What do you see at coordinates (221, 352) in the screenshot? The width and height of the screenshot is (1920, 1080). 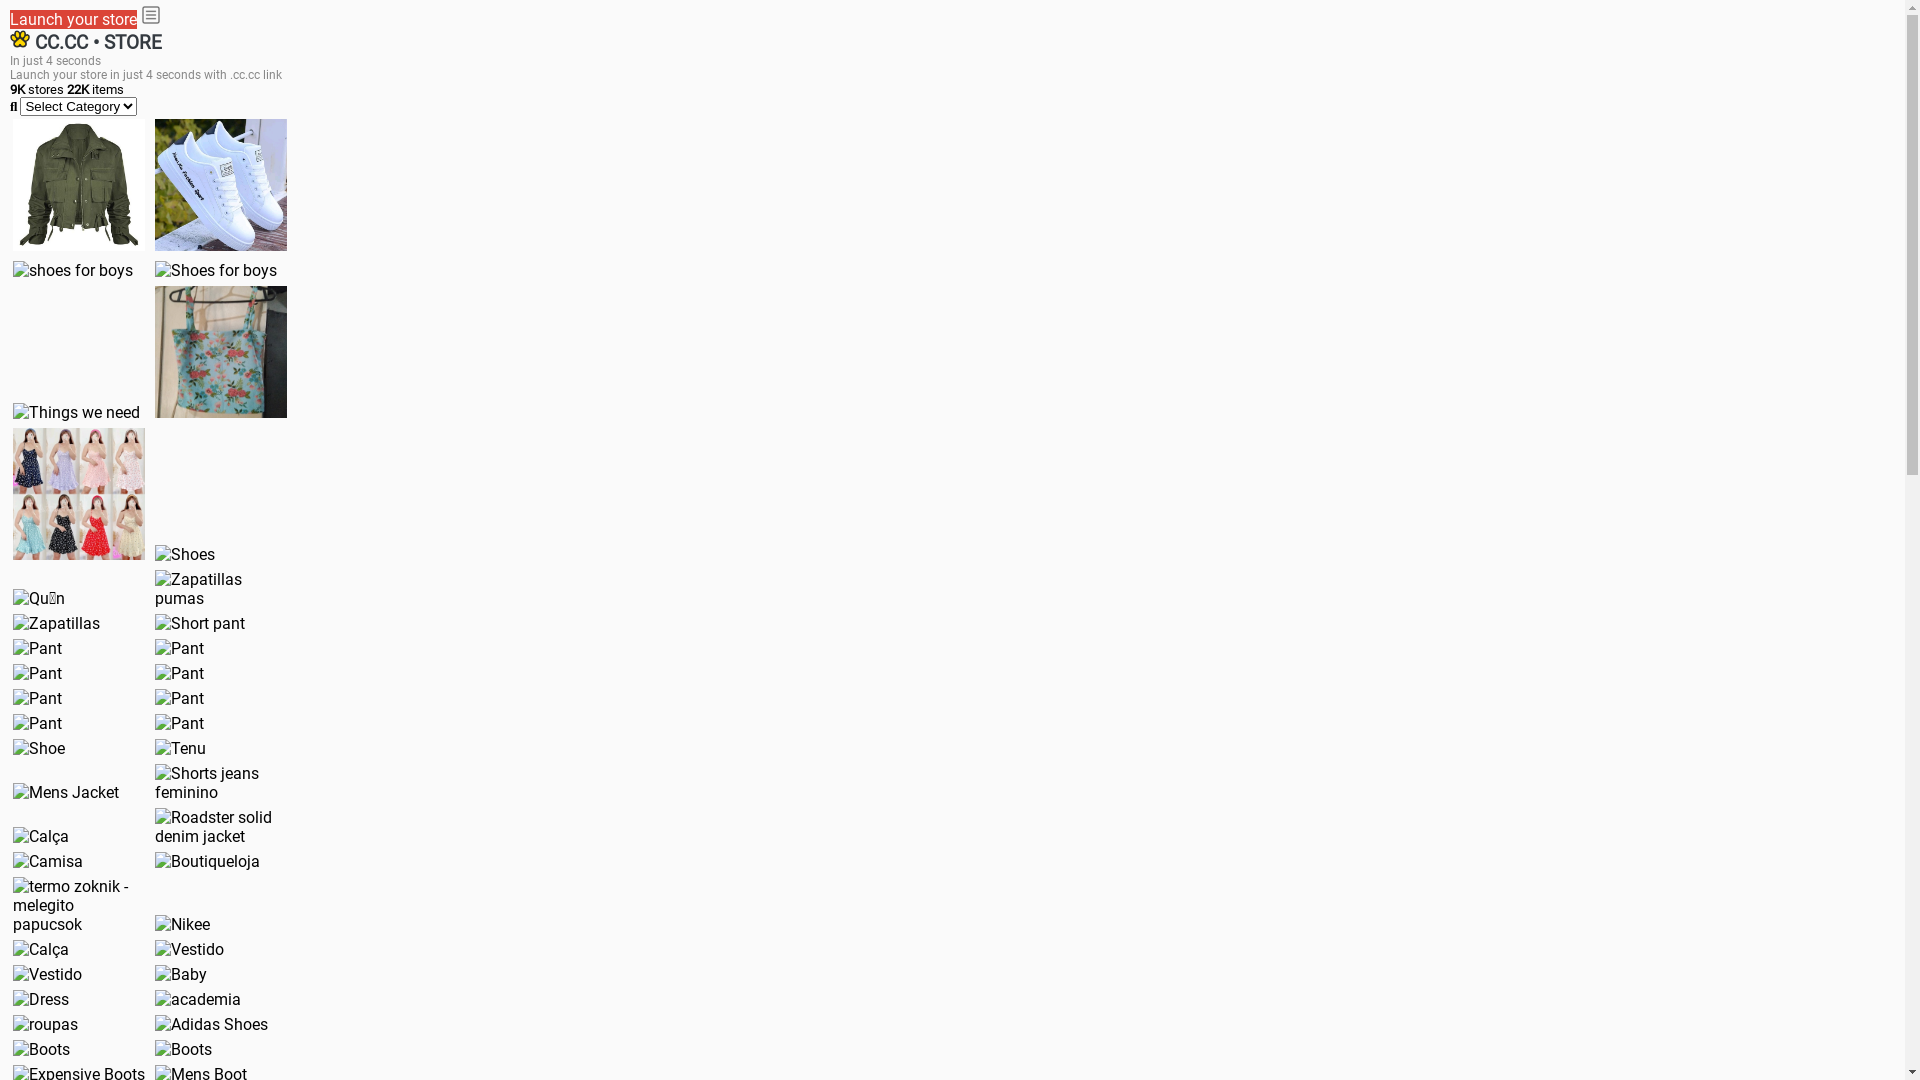 I see `Ukay cloth` at bounding box center [221, 352].